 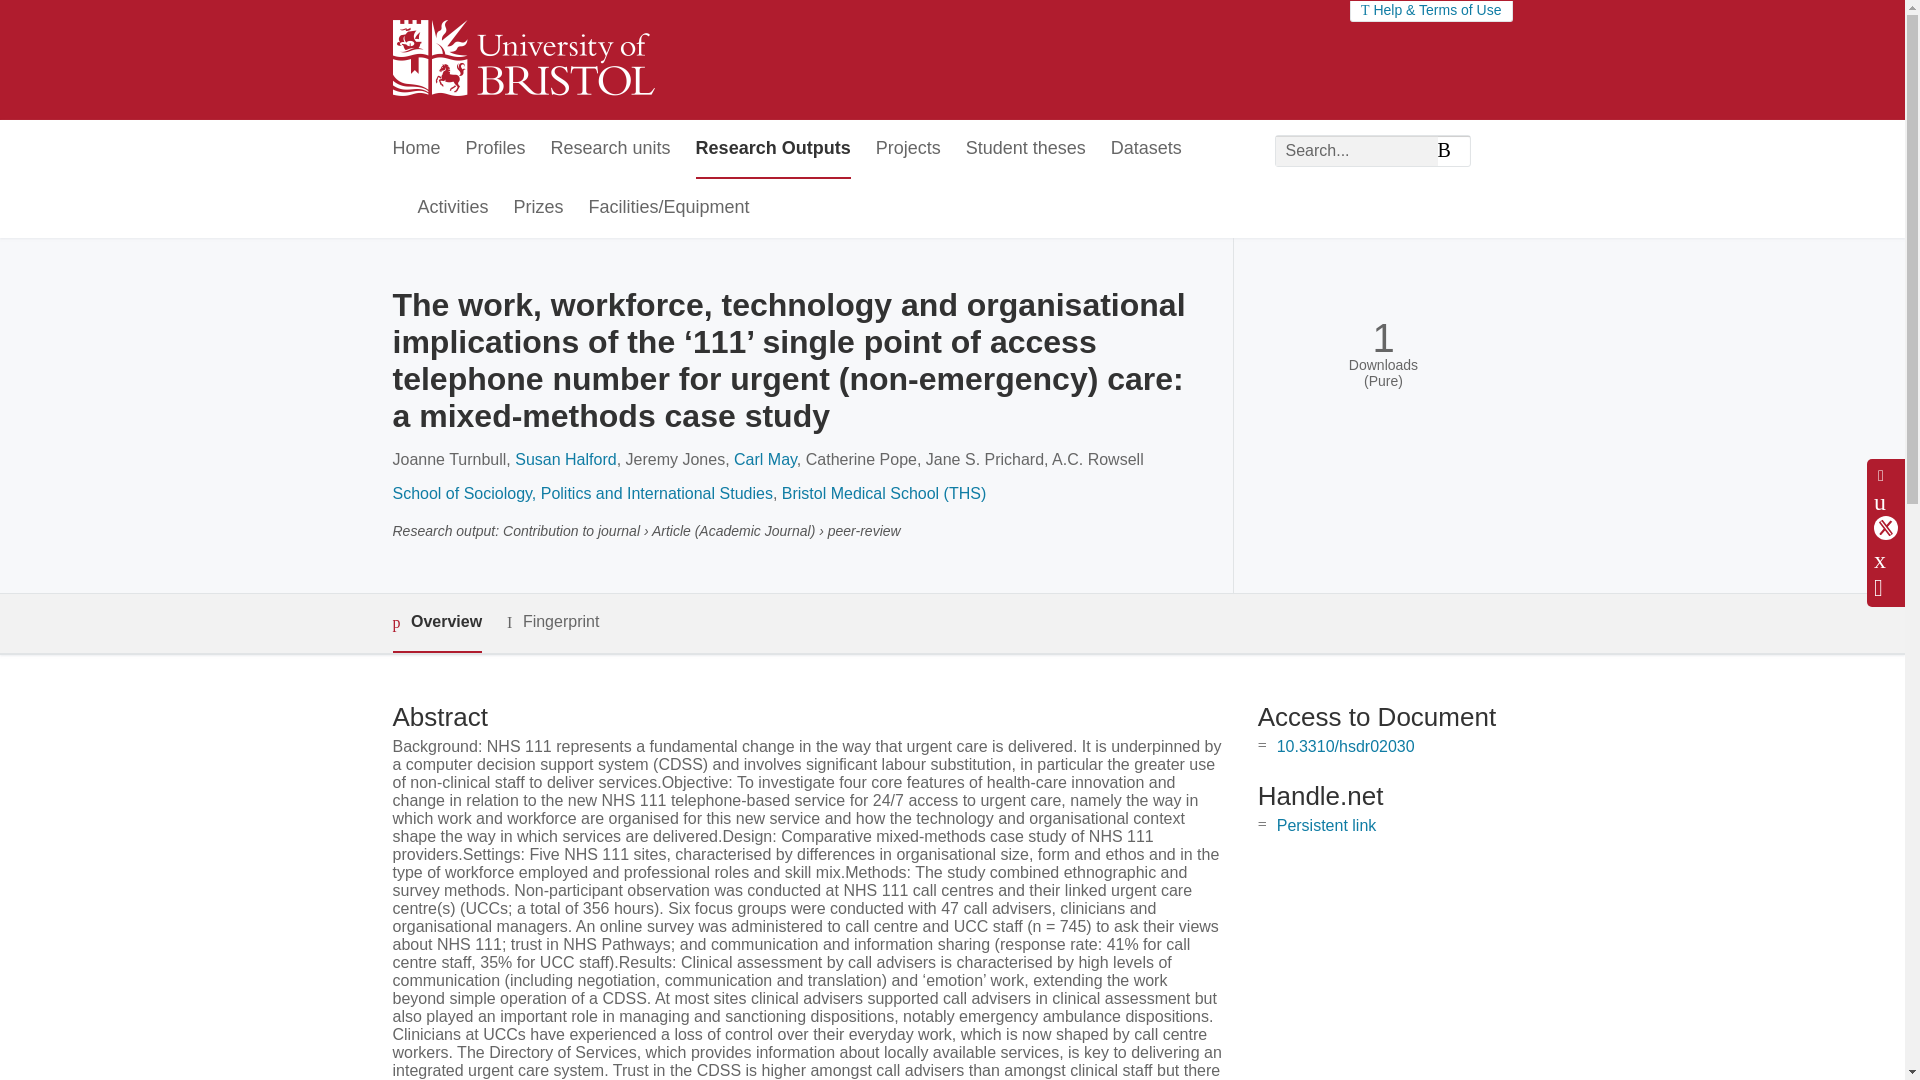 I want to click on Student theses, so click(x=1026, y=149).